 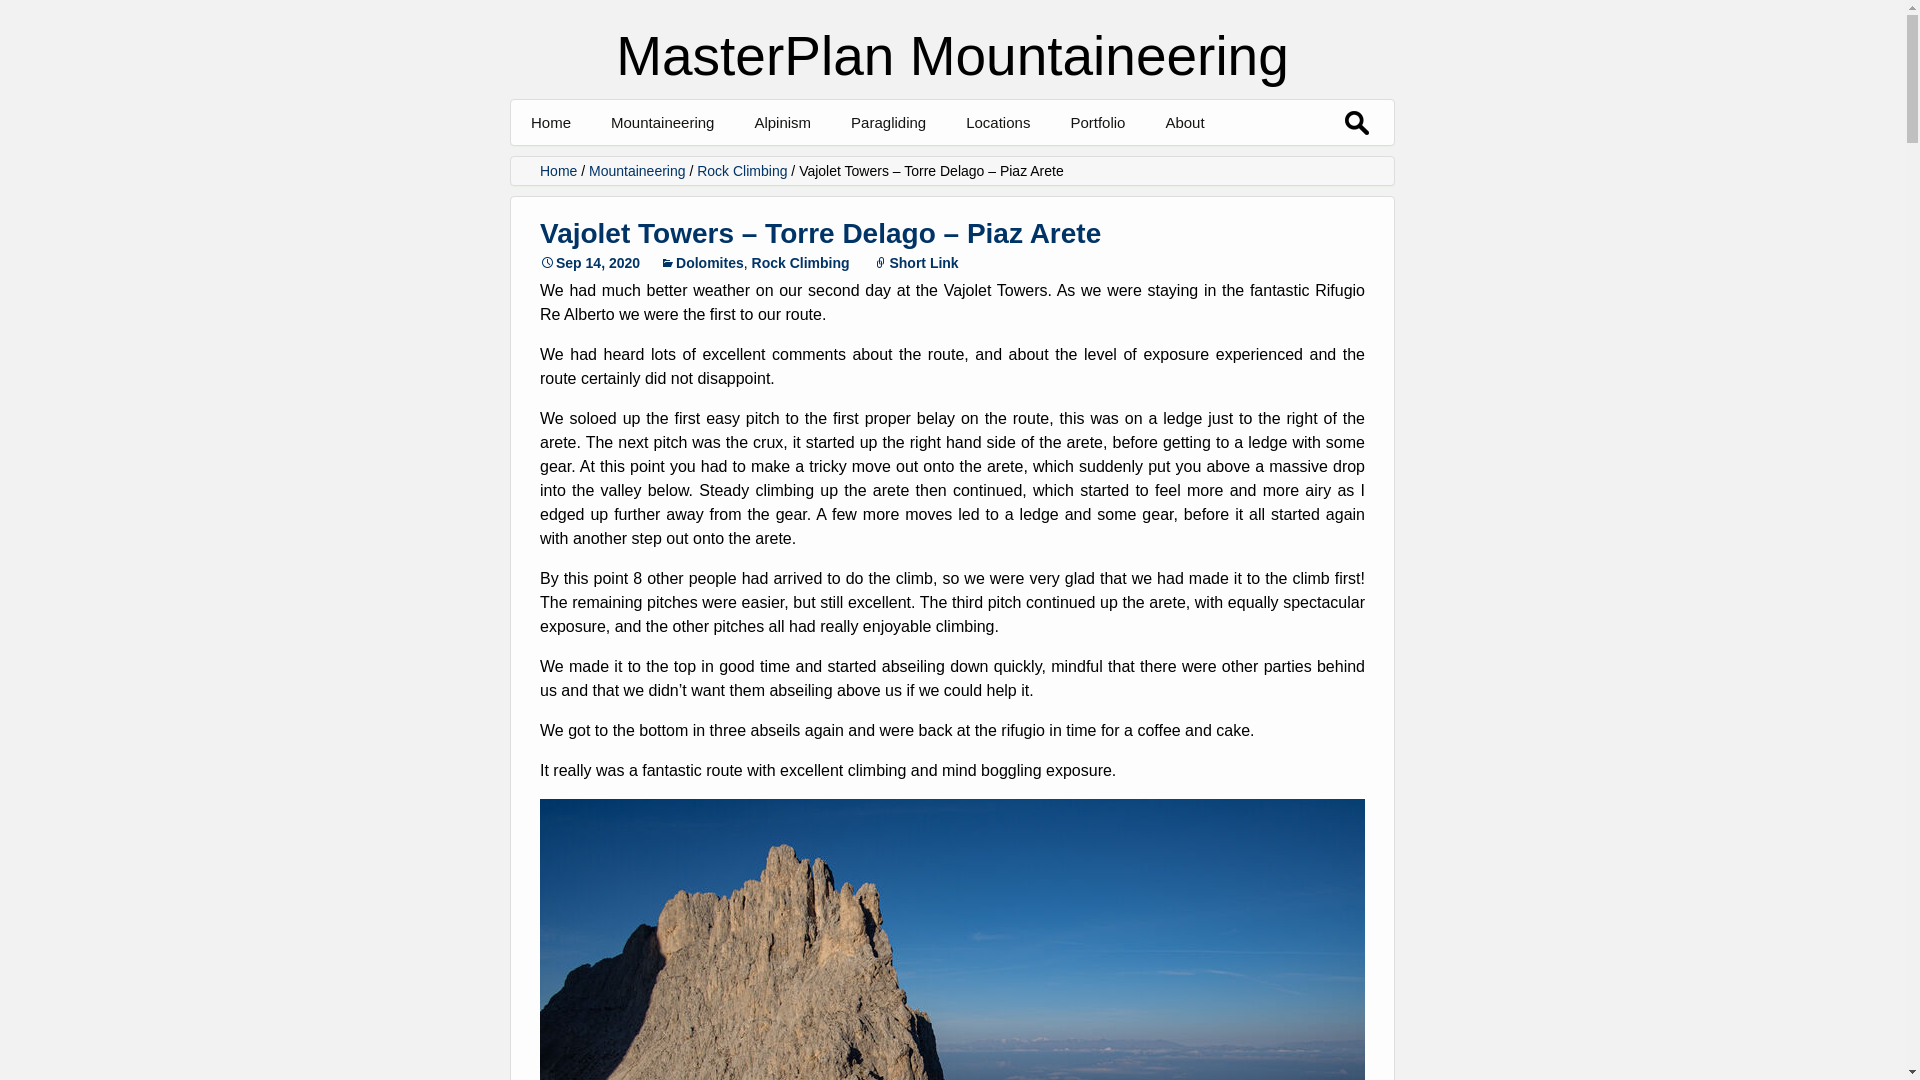 What do you see at coordinates (1264, 167) in the screenshot?
I see `About` at bounding box center [1264, 167].